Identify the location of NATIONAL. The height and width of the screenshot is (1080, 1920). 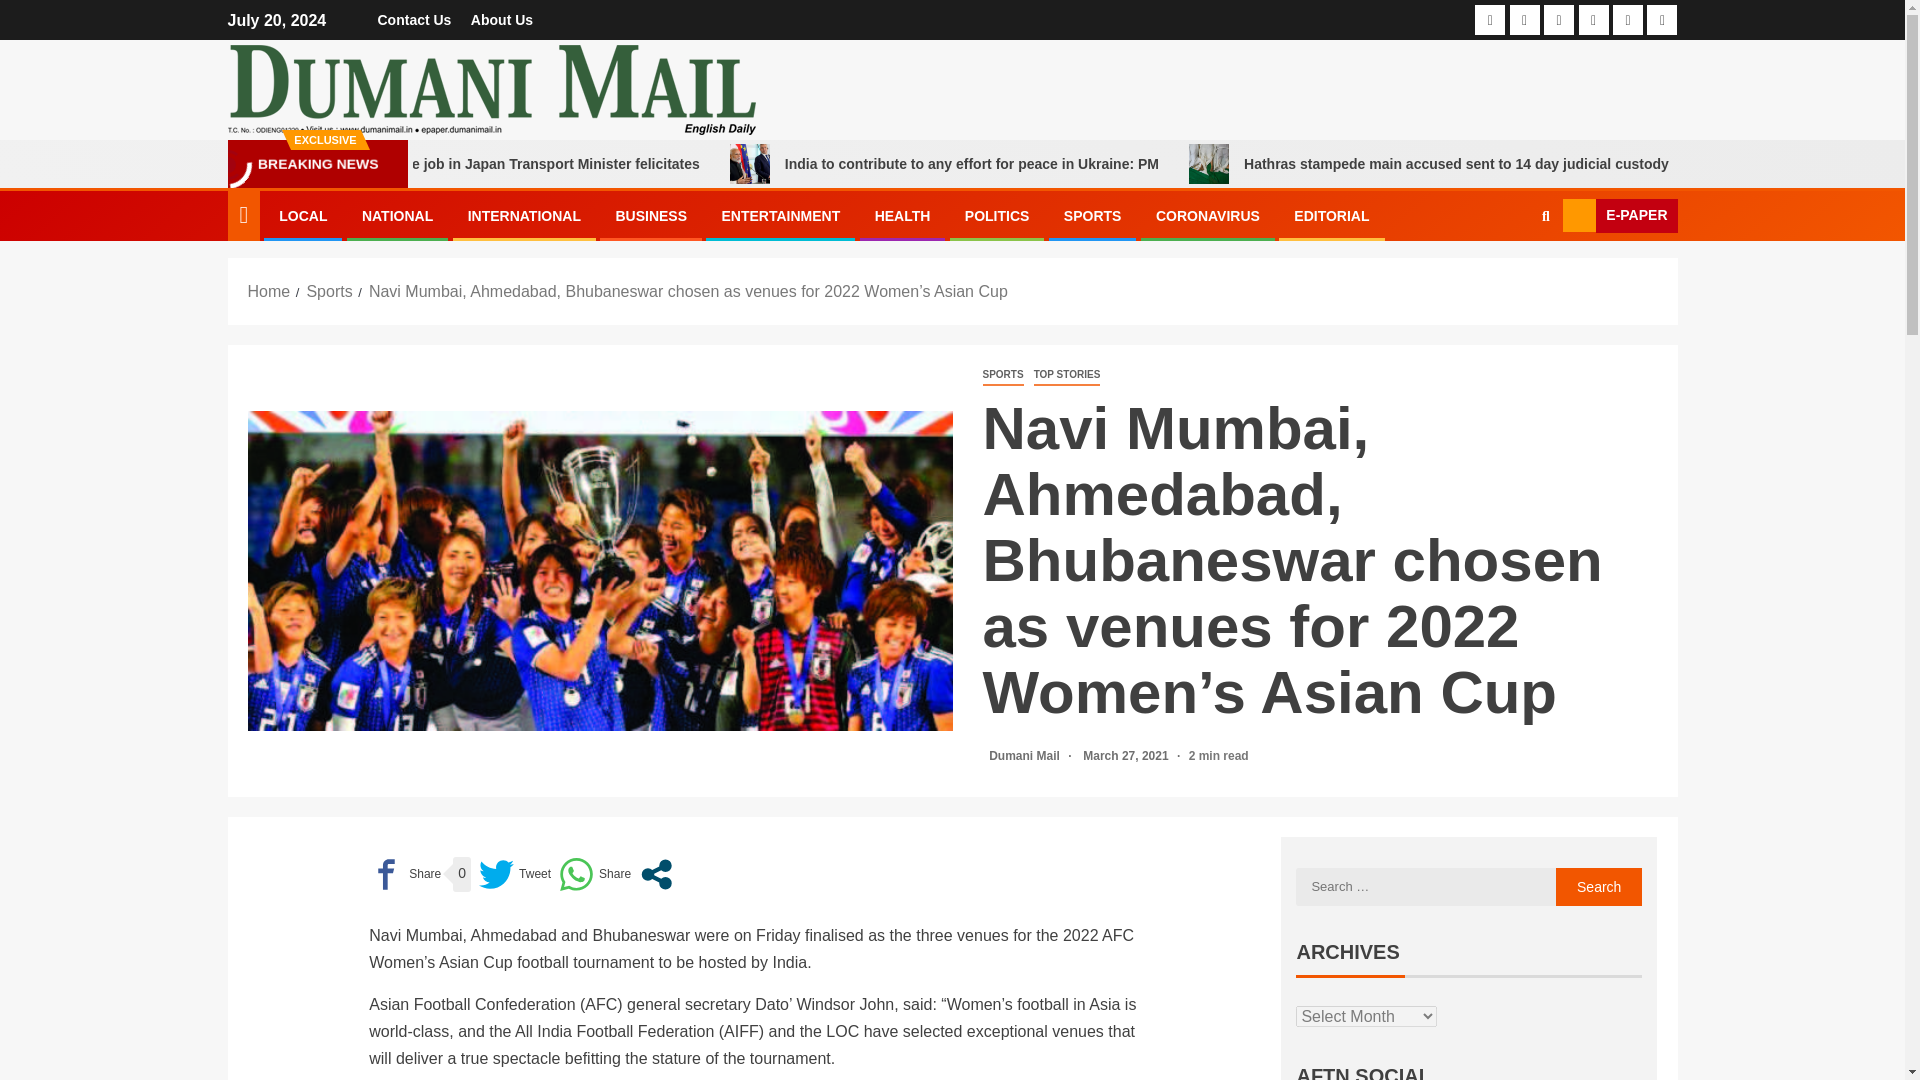
(398, 216).